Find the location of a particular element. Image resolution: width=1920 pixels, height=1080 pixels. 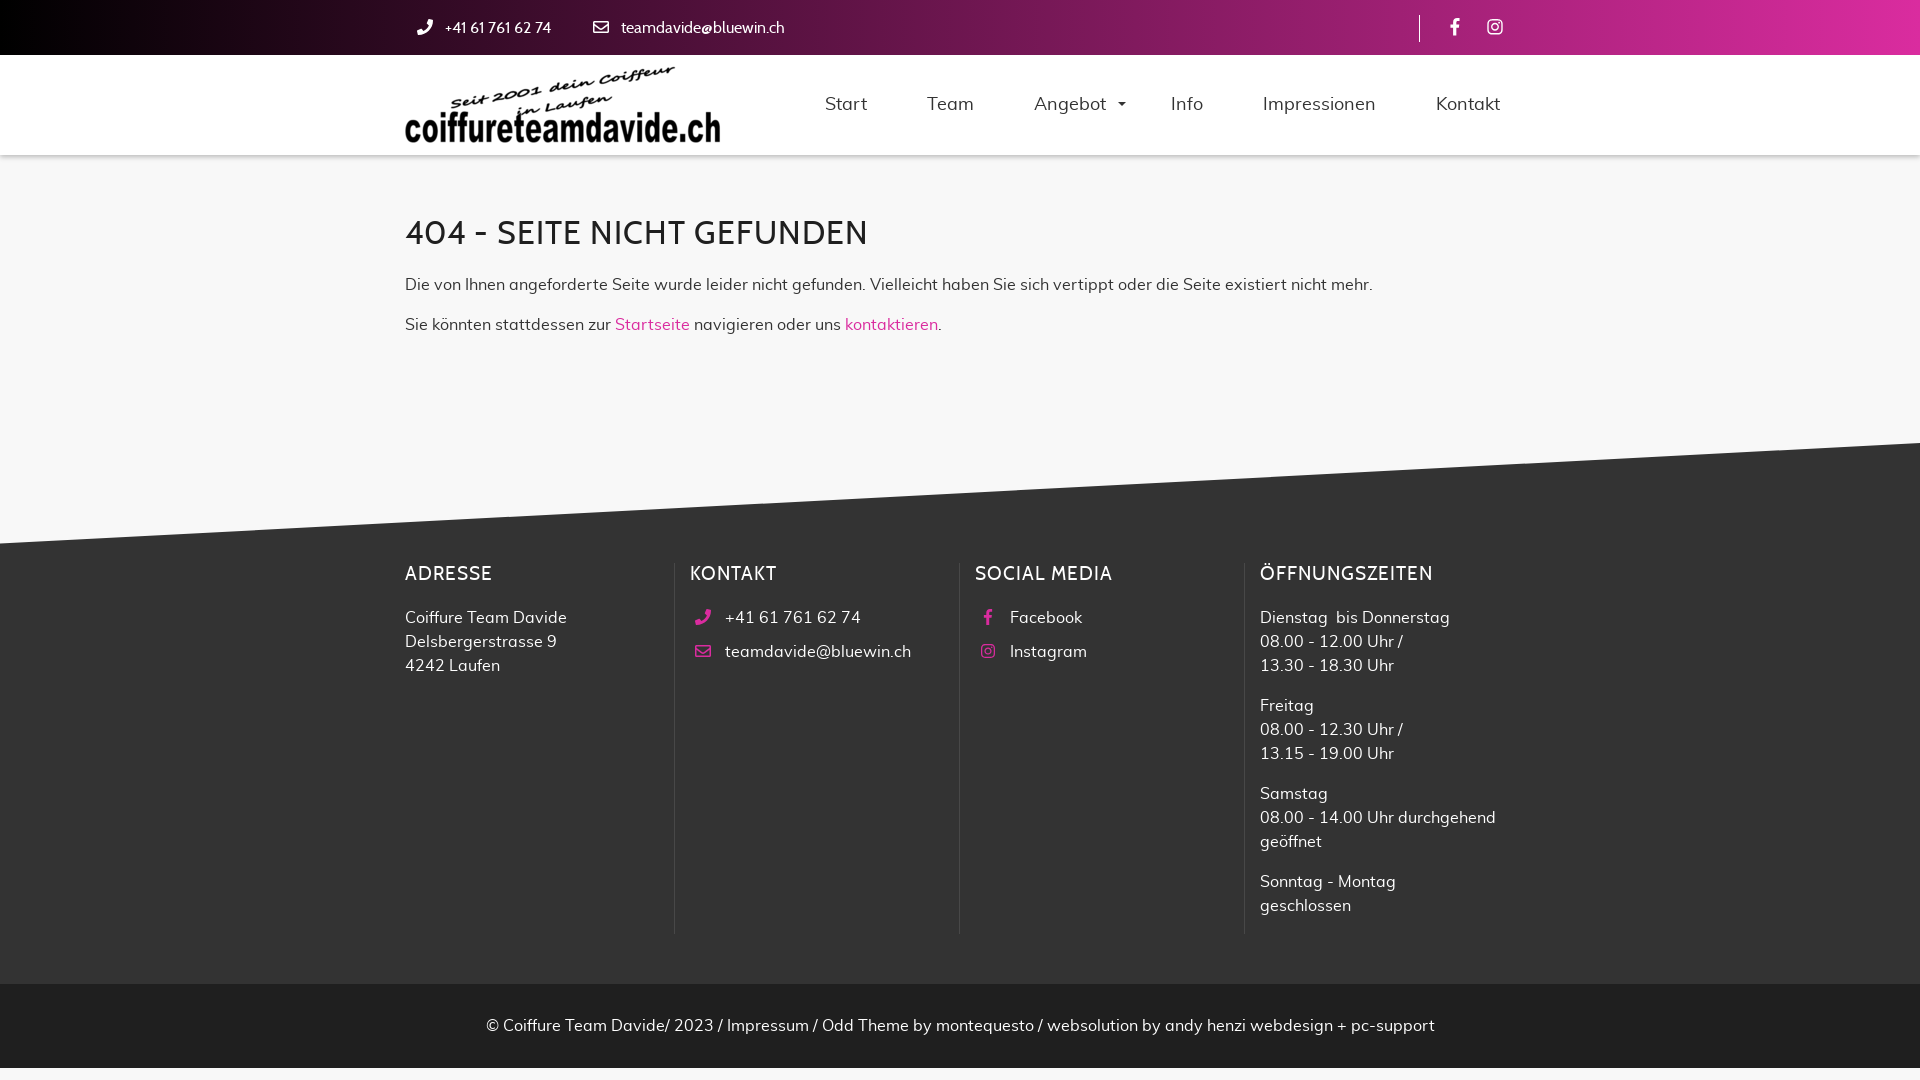

andy henzi webdesign + pc-support is located at coordinates (1299, 1026).